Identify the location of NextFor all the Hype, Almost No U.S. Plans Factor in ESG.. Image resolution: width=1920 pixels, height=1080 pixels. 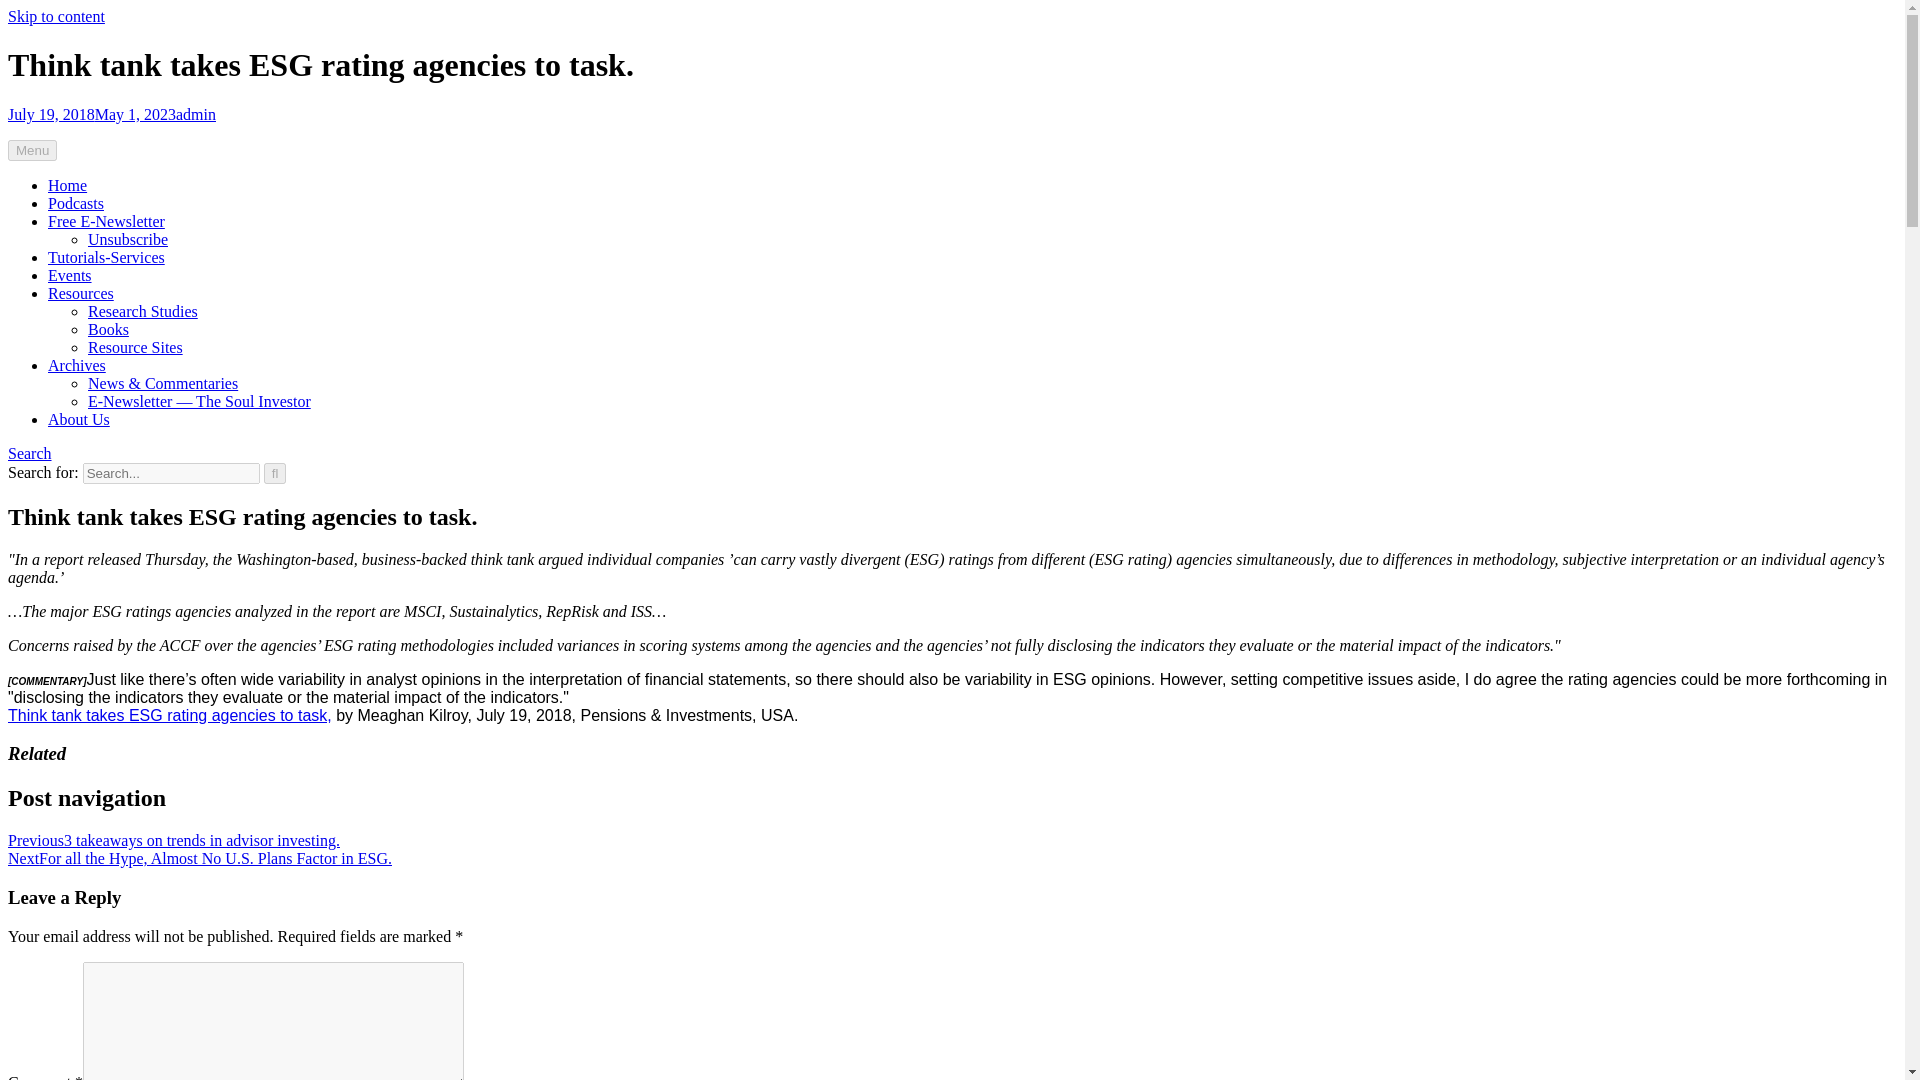
(199, 858).